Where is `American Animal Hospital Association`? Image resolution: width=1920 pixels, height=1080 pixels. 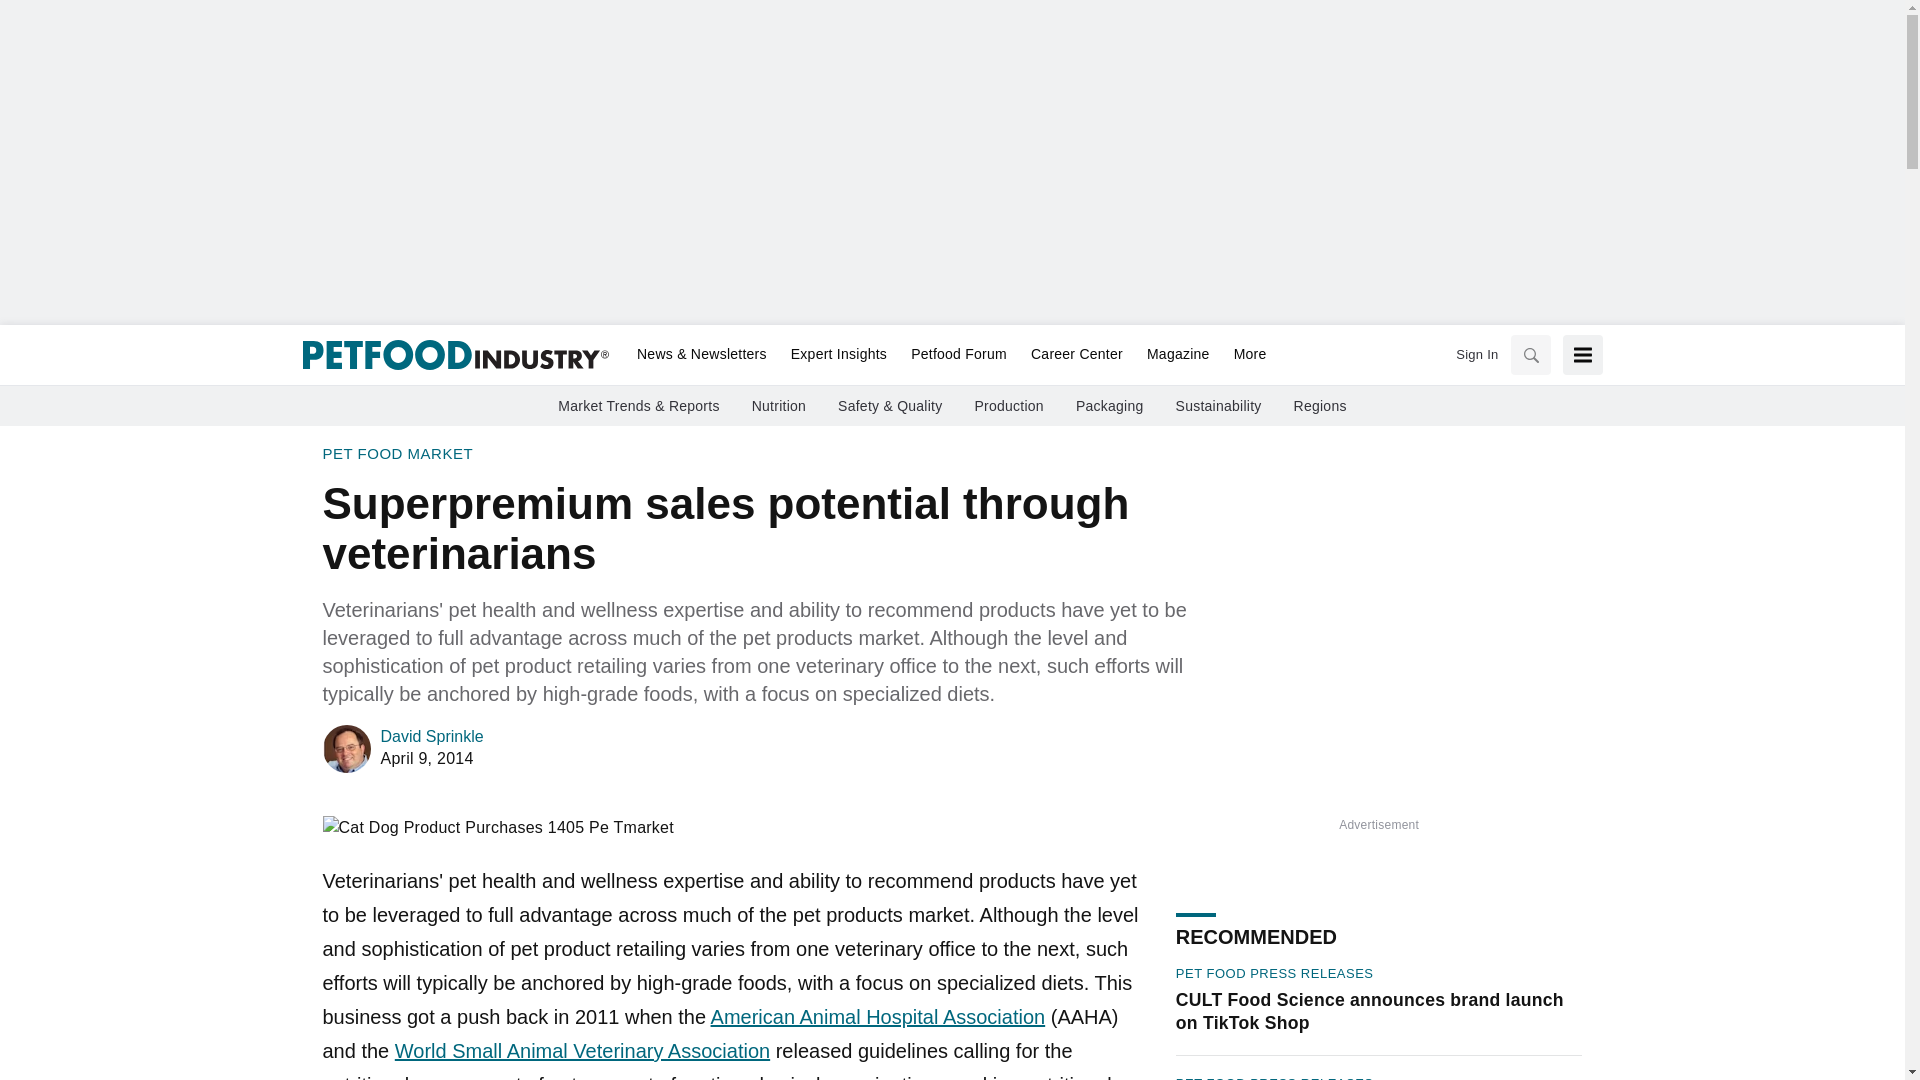
American Animal Hospital Association is located at coordinates (878, 1016).